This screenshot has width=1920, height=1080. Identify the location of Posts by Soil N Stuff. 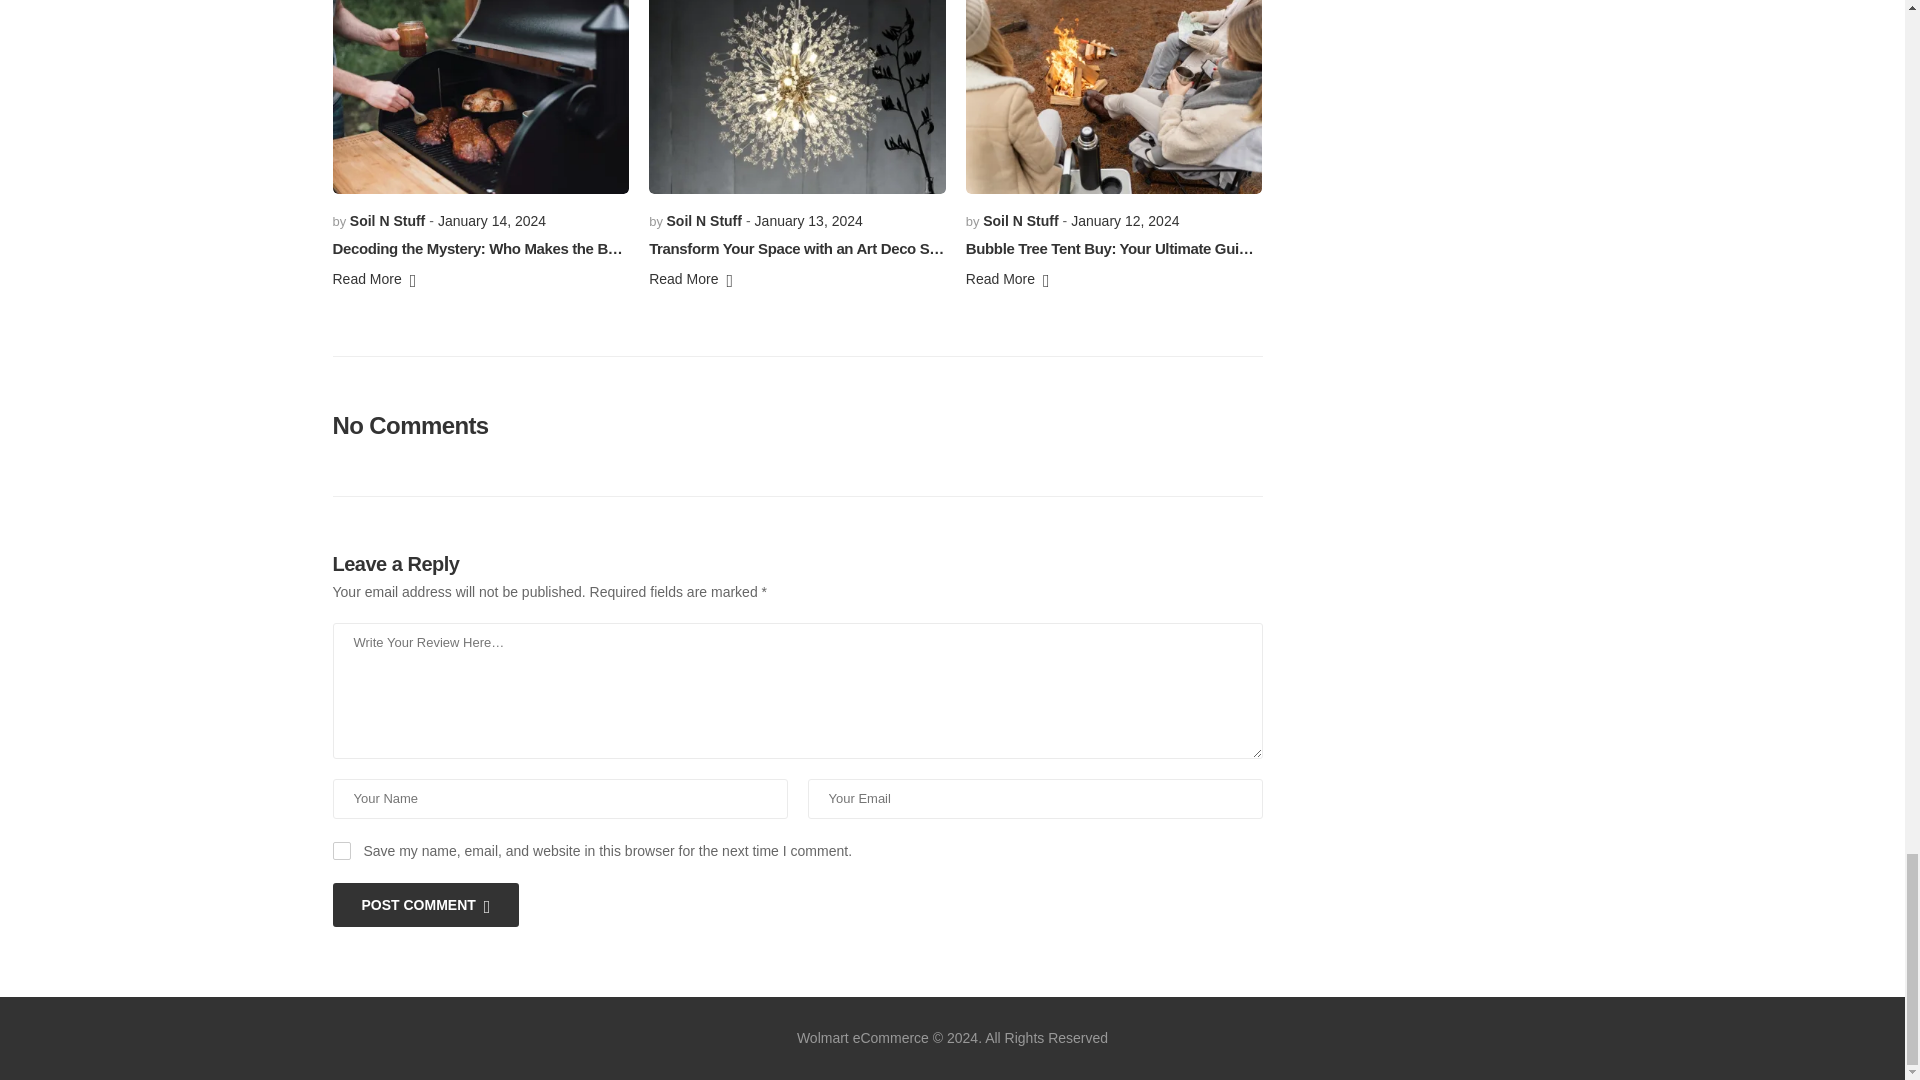
(704, 220).